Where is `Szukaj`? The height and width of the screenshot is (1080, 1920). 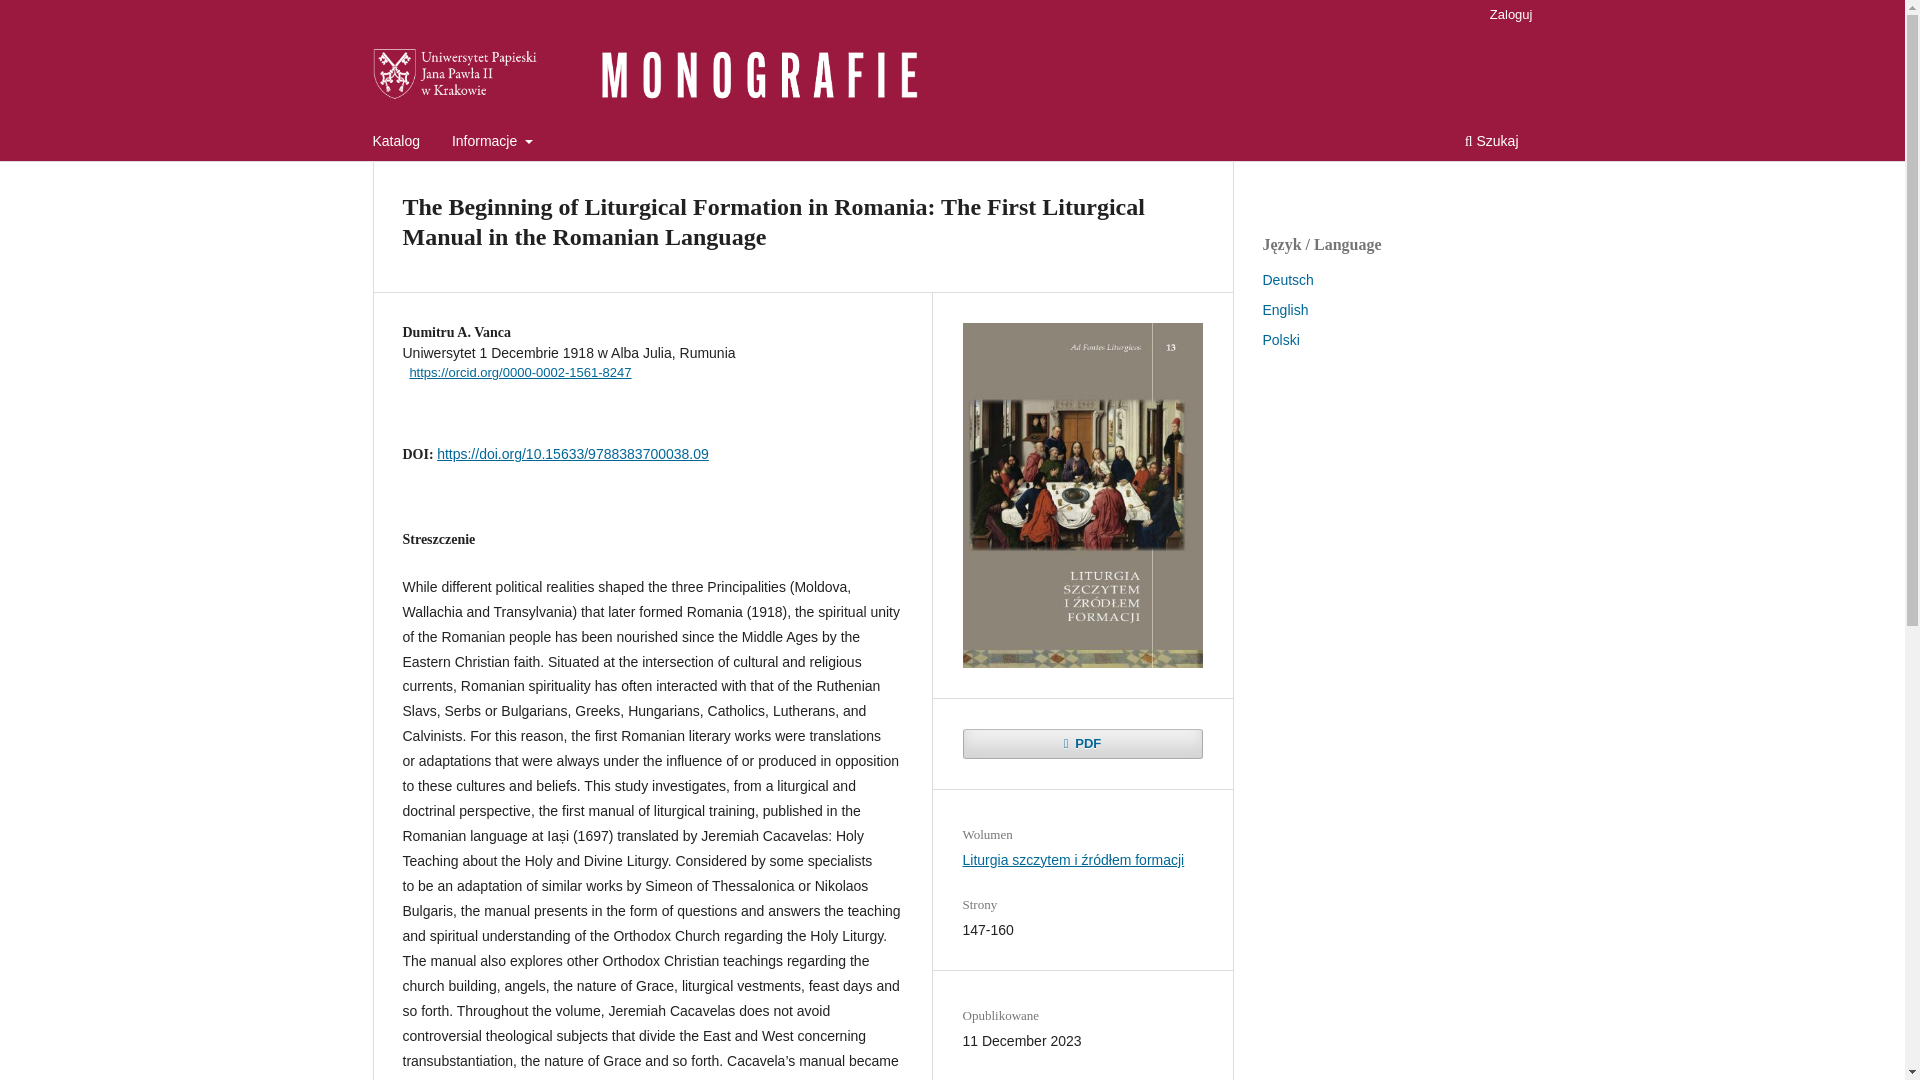 Szukaj is located at coordinates (1492, 143).